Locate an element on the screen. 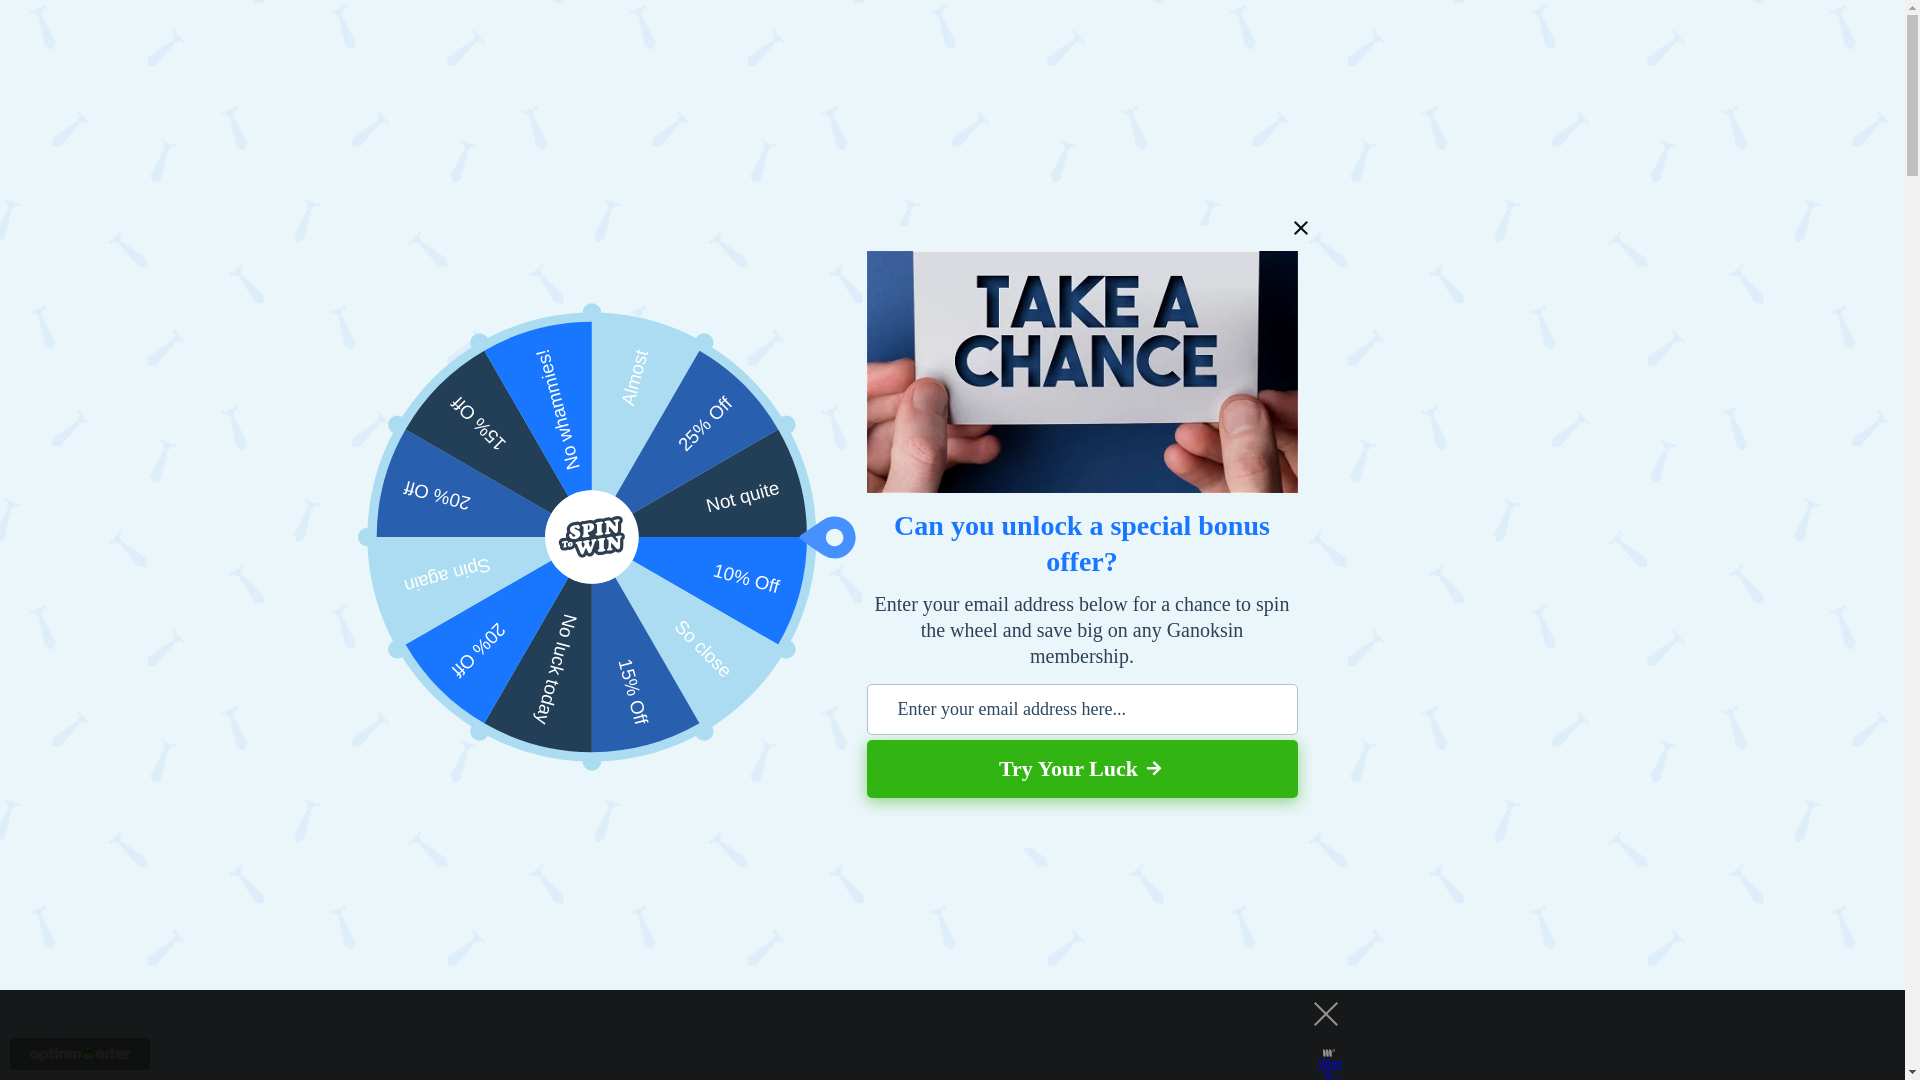 This screenshot has height=1080, width=1920. Home is located at coordinates (410, 630).